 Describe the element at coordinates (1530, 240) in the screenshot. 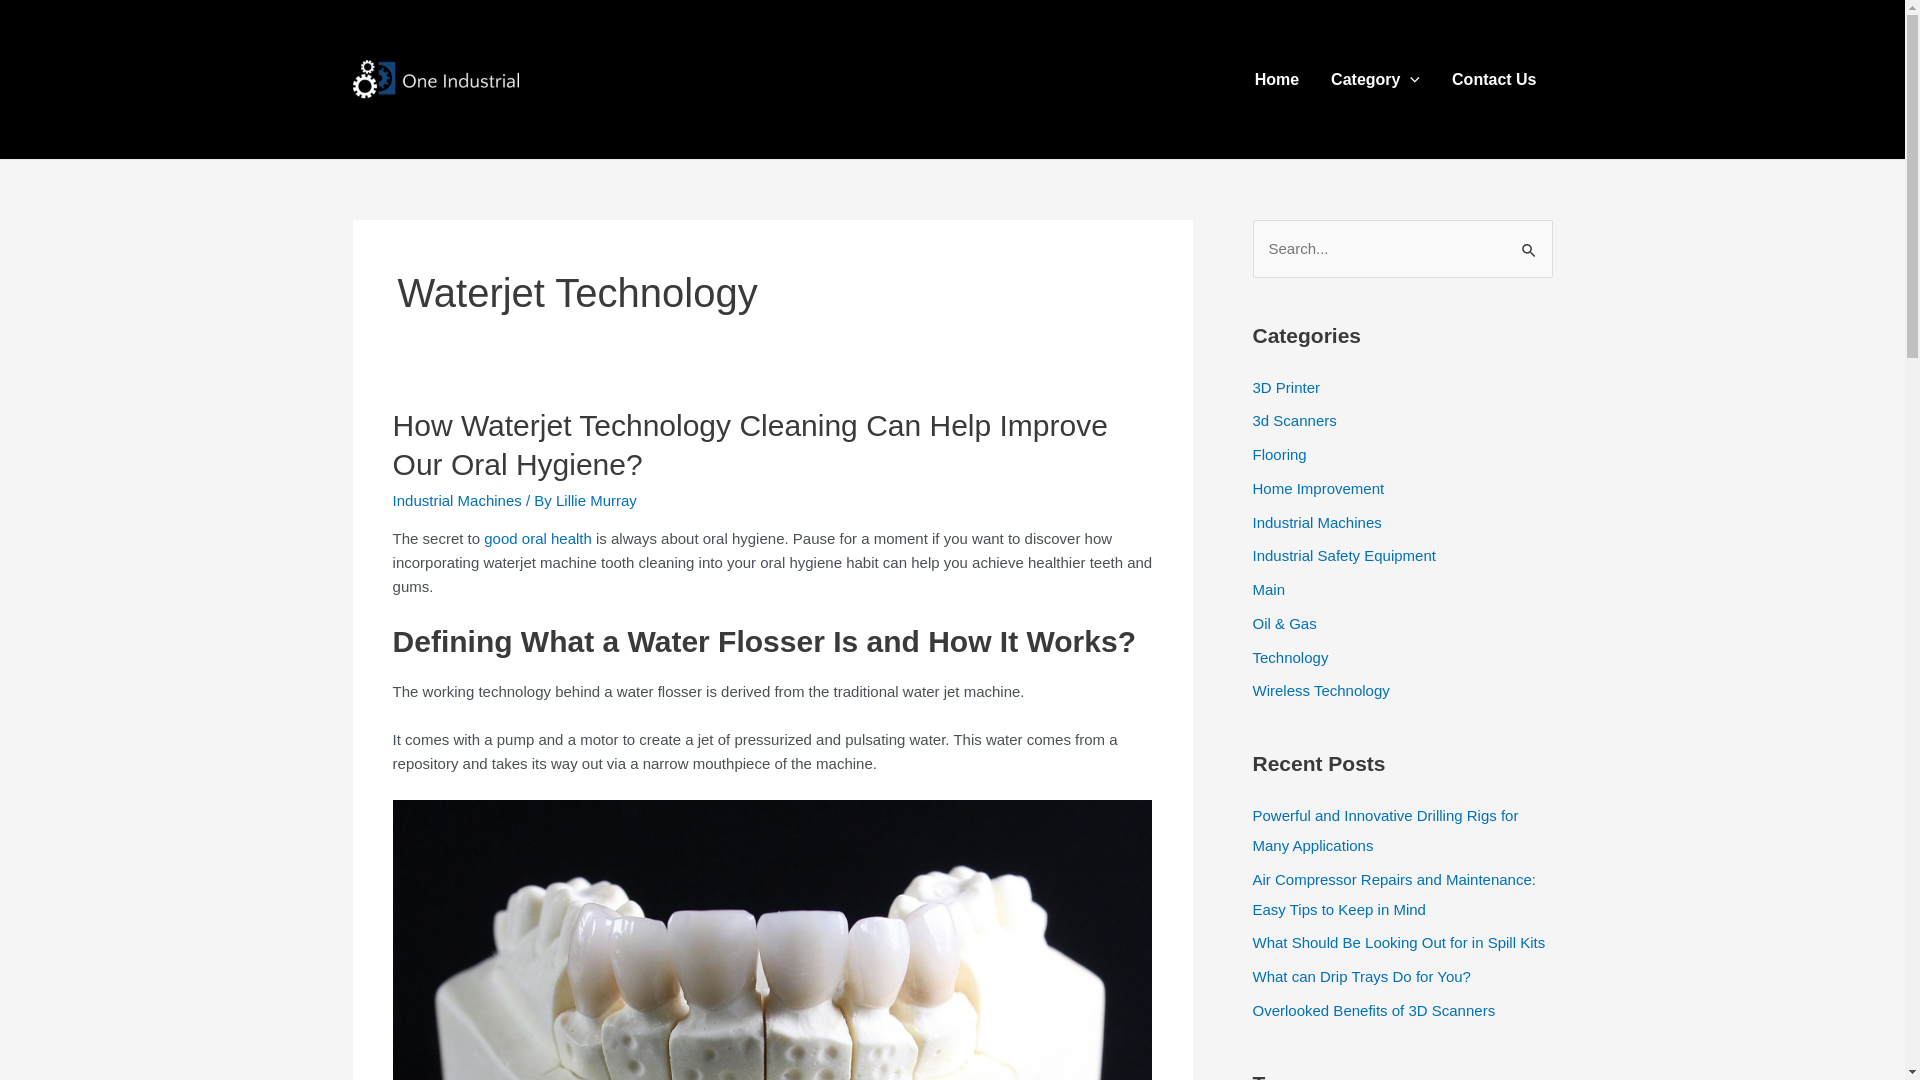

I see `Search` at that location.